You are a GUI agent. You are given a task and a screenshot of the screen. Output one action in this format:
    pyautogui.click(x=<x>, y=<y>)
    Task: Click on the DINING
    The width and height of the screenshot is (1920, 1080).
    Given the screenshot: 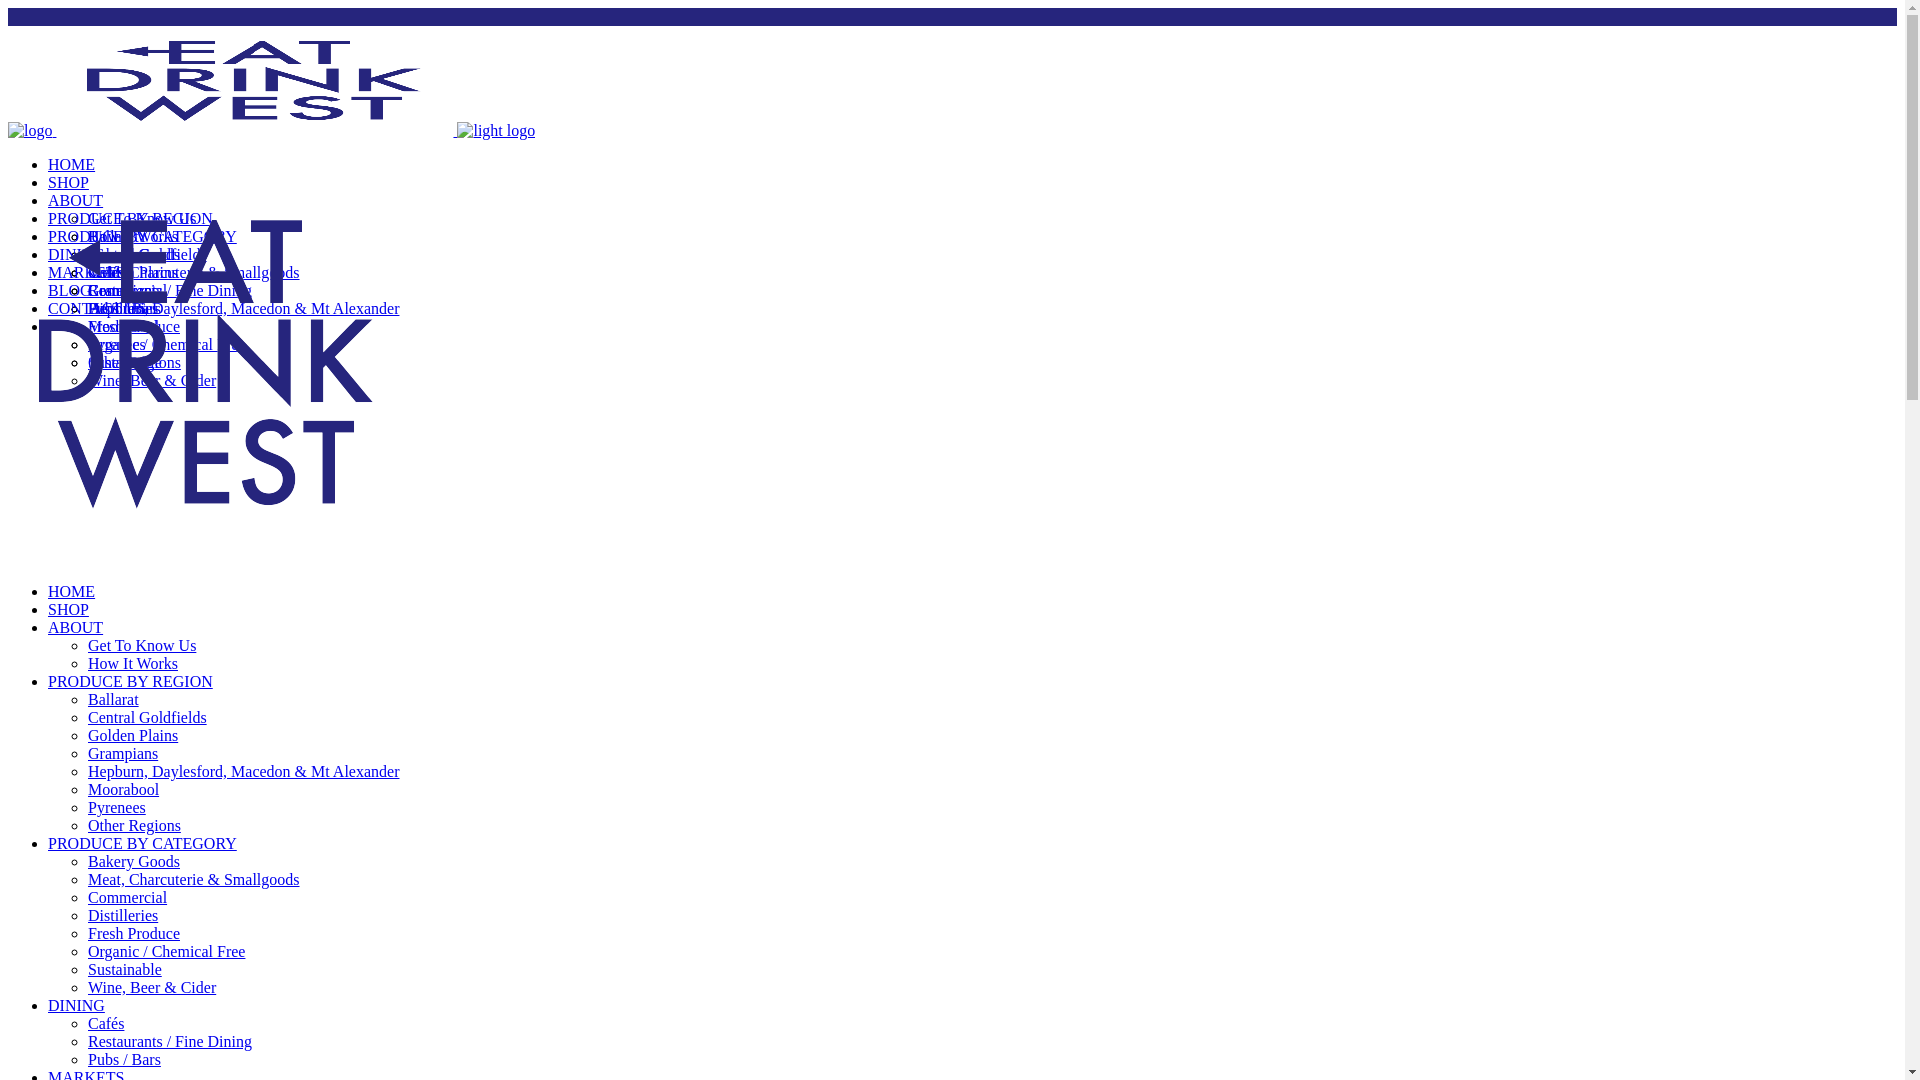 What is the action you would take?
    pyautogui.click(x=76, y=254)
    